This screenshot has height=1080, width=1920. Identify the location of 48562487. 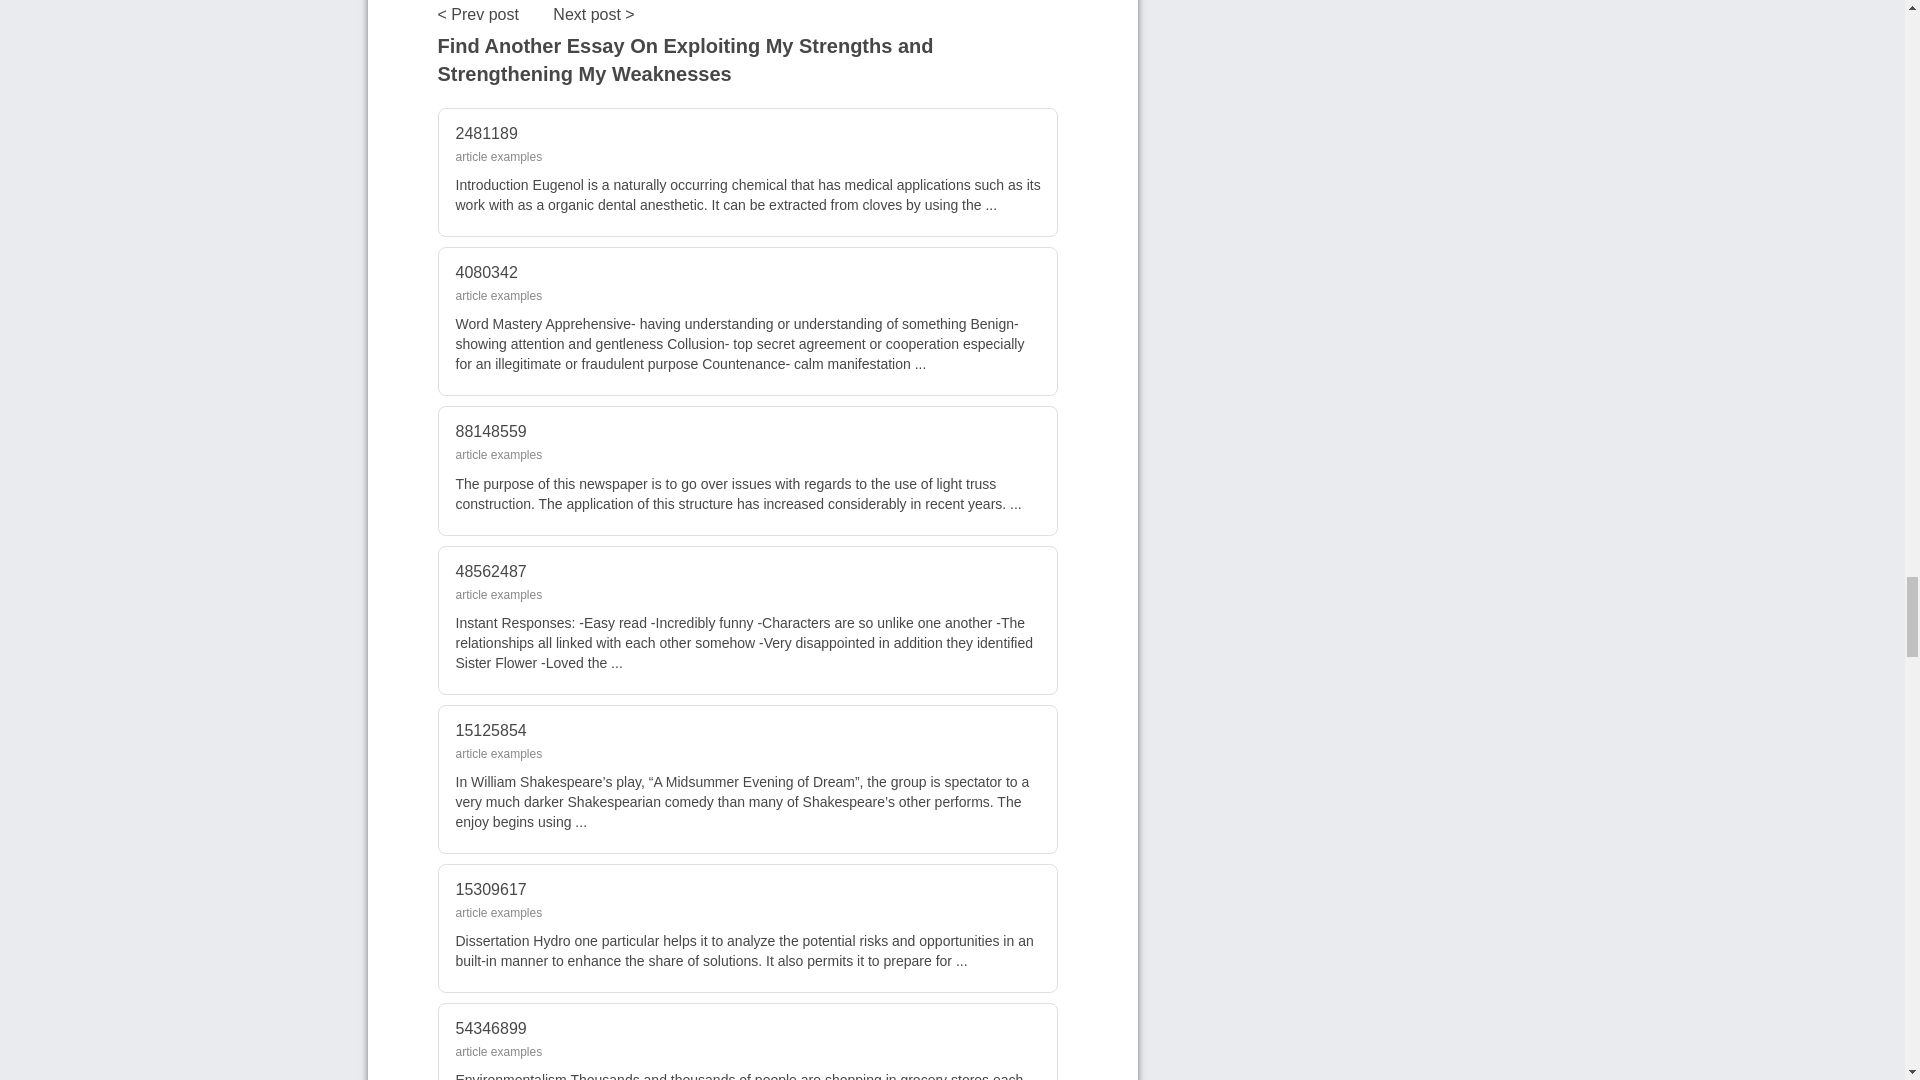
(491, 570).